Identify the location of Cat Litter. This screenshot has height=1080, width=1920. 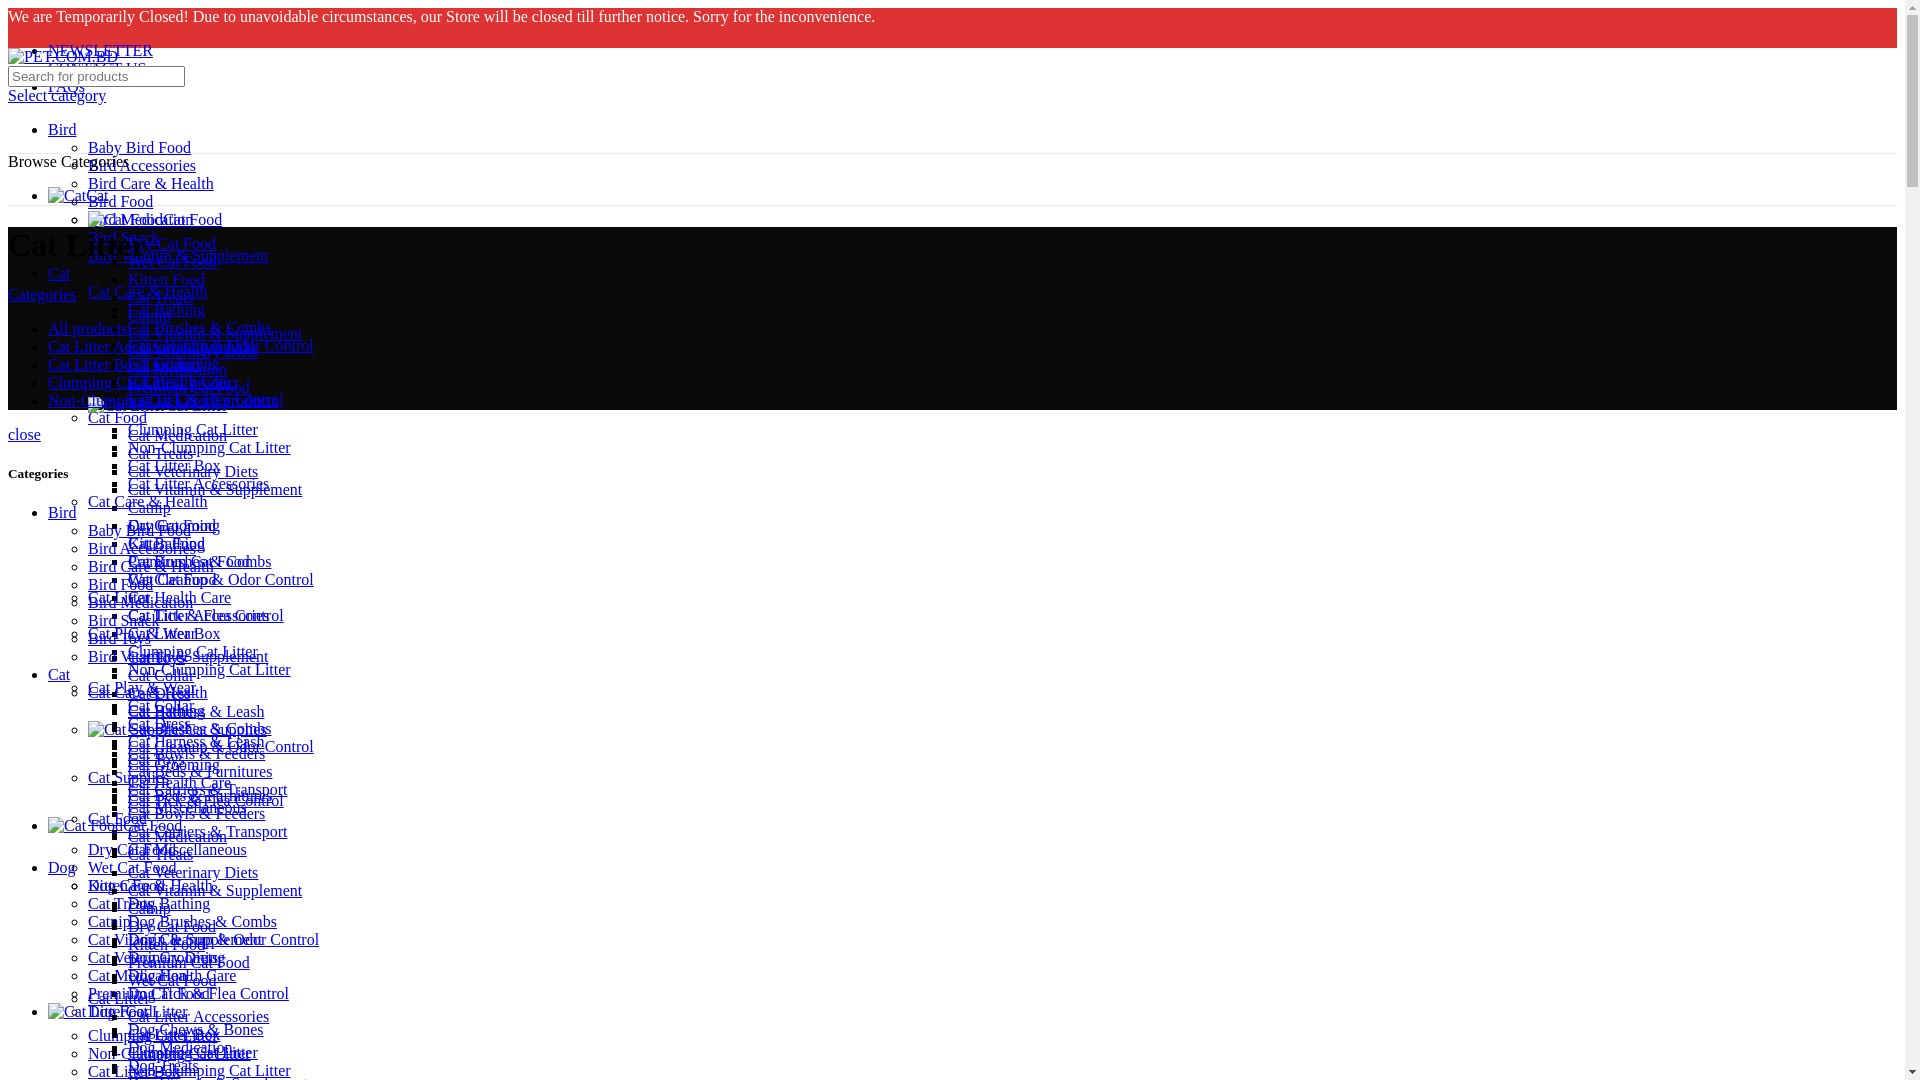
(119, 998).